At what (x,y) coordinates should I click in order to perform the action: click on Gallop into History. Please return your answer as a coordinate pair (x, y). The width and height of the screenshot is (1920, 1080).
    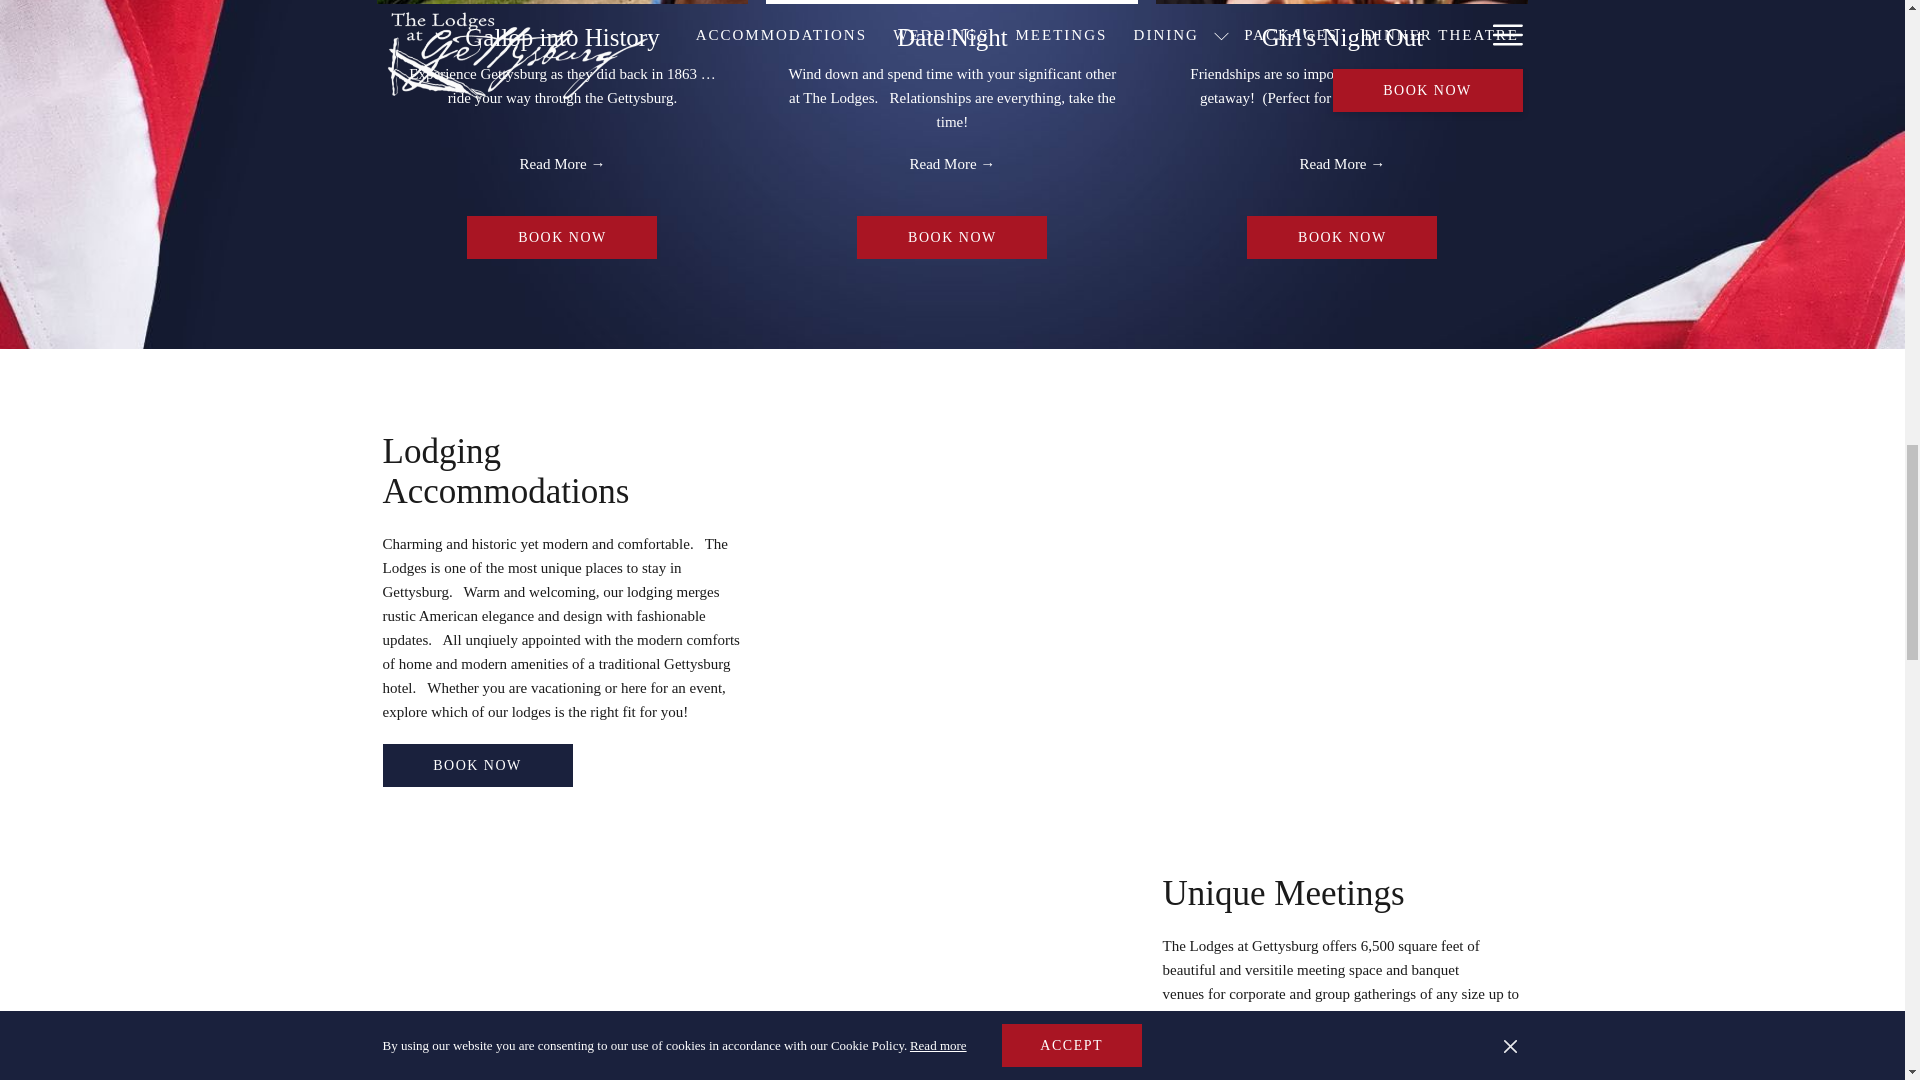
    Looking at the image, I should click on (561, 36).